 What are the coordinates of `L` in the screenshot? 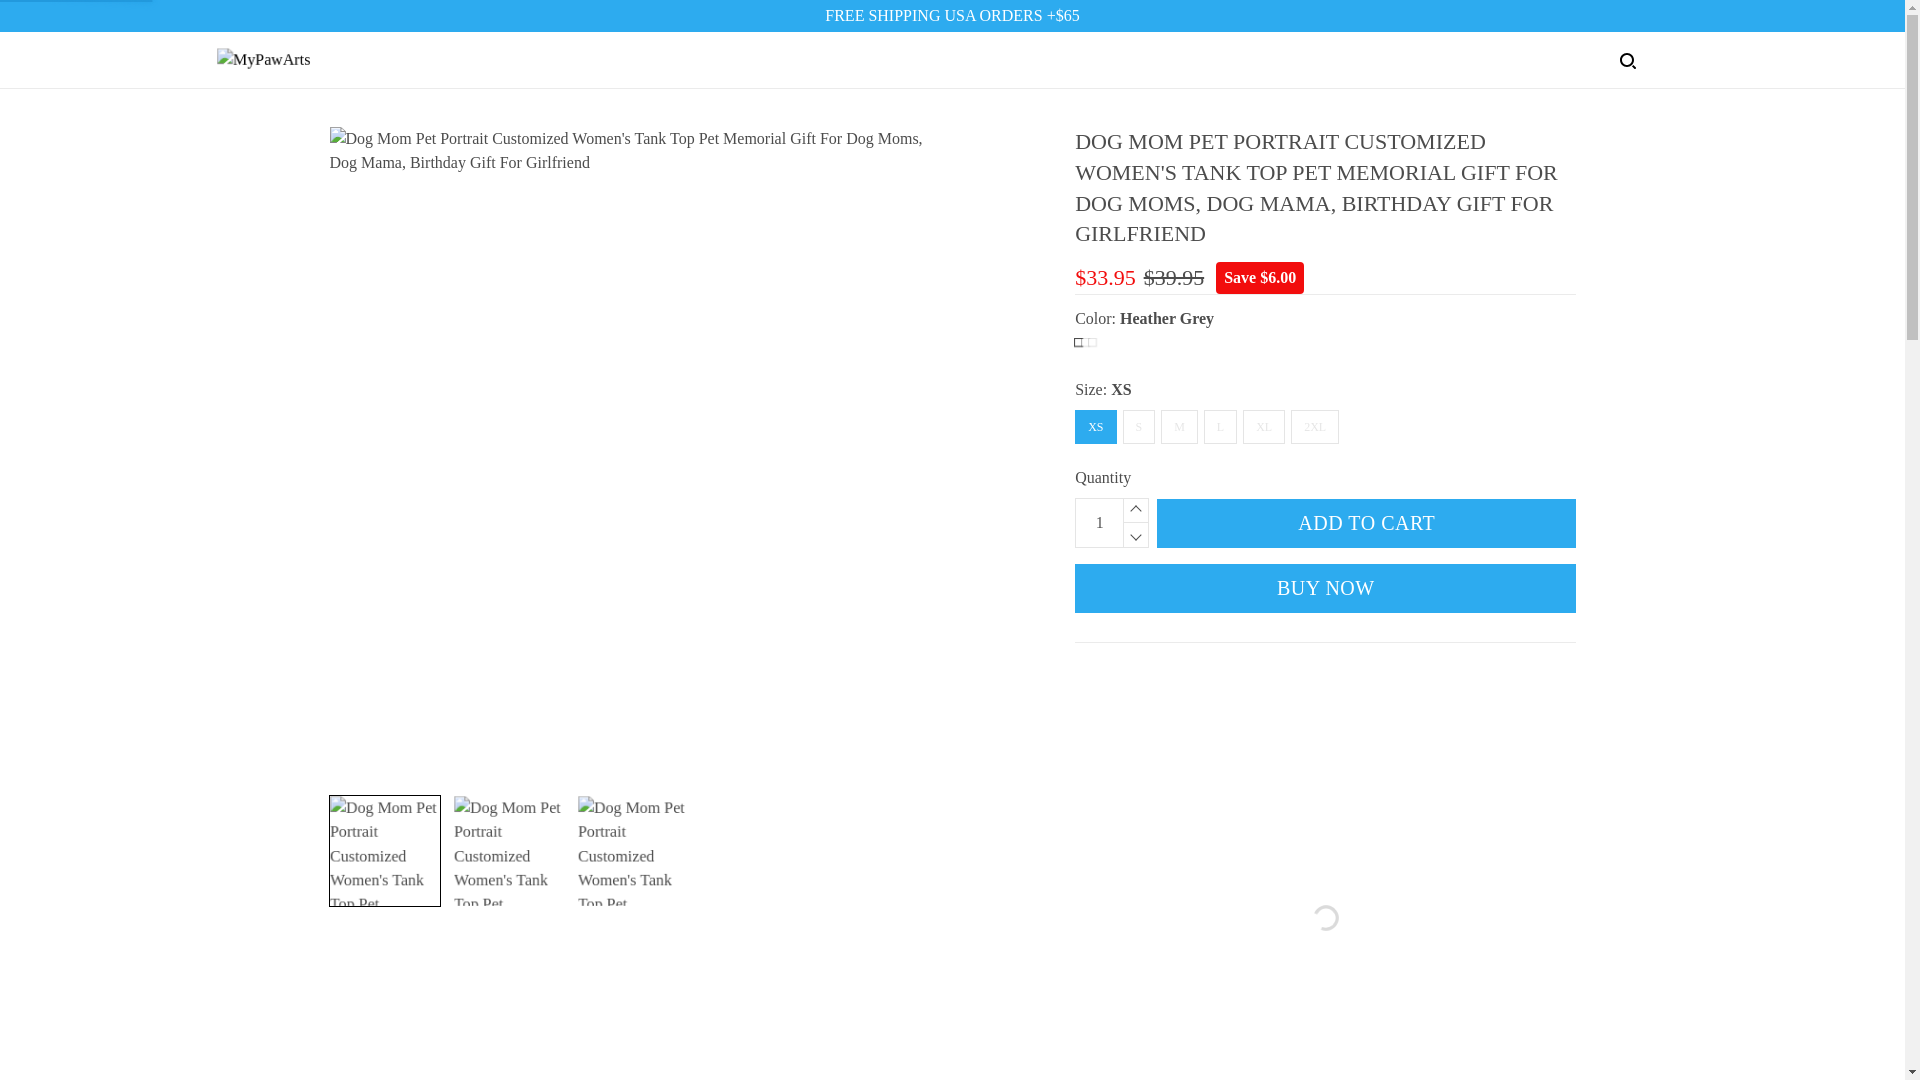 It's located at (1220, 426).